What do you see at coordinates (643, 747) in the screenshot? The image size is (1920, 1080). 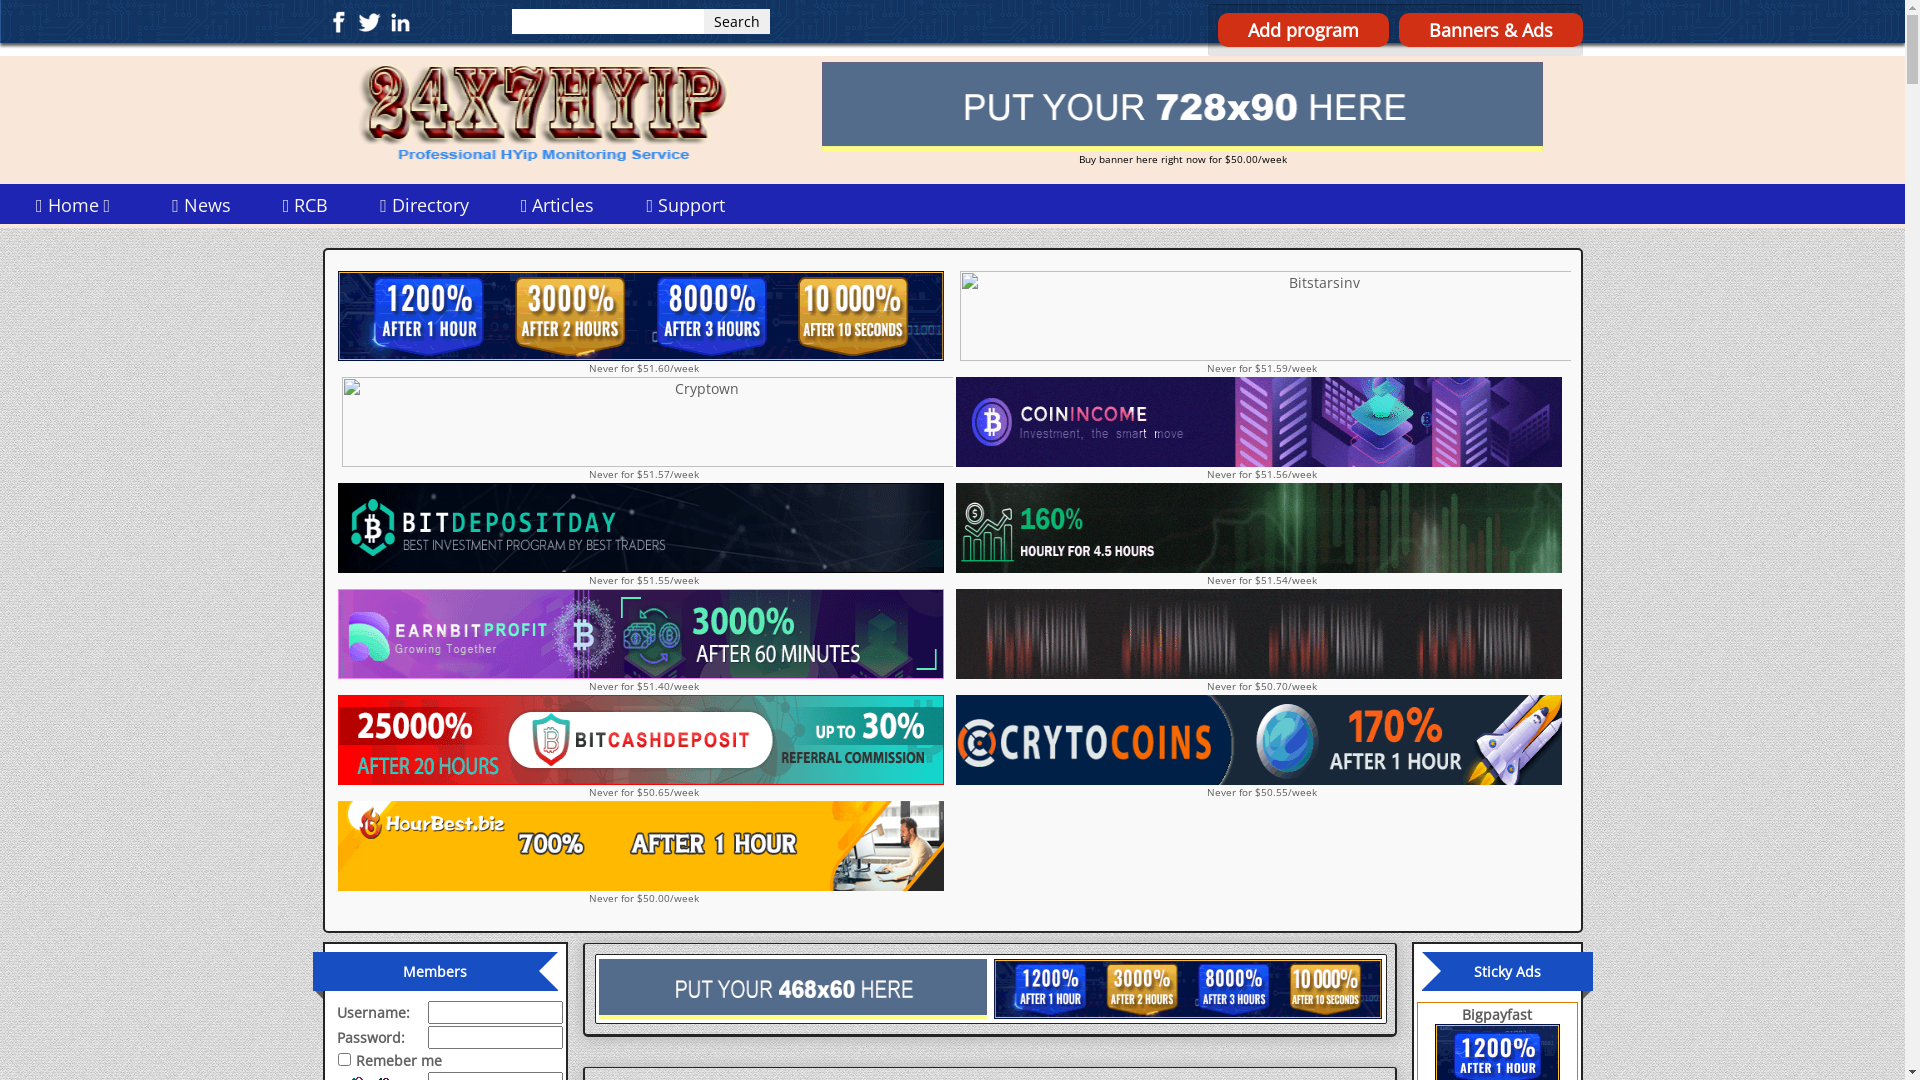 I see `Never for $50.65/week` at bounding box center [643, 747].